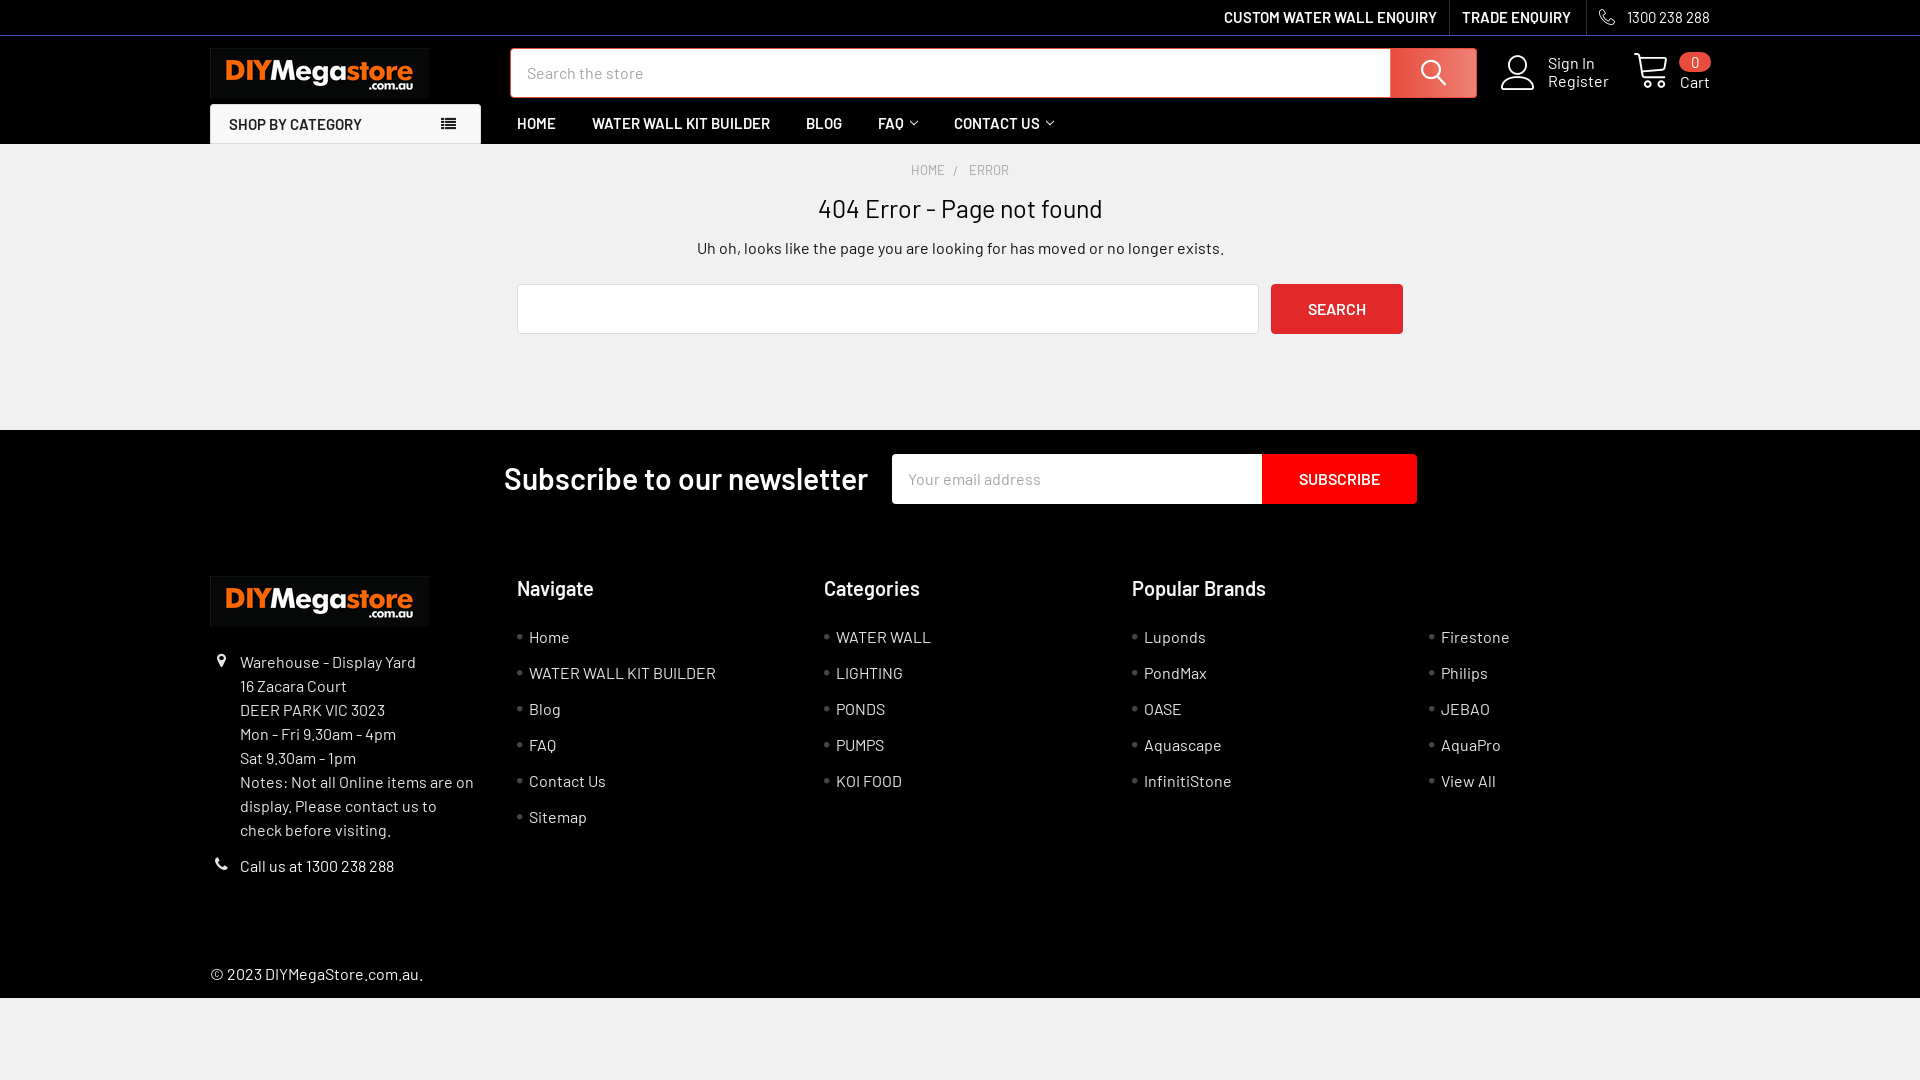  What do you see at coordinates (1175, 636) in the screenshot?
I see `Luponds` at bounding box center [1175, 636].